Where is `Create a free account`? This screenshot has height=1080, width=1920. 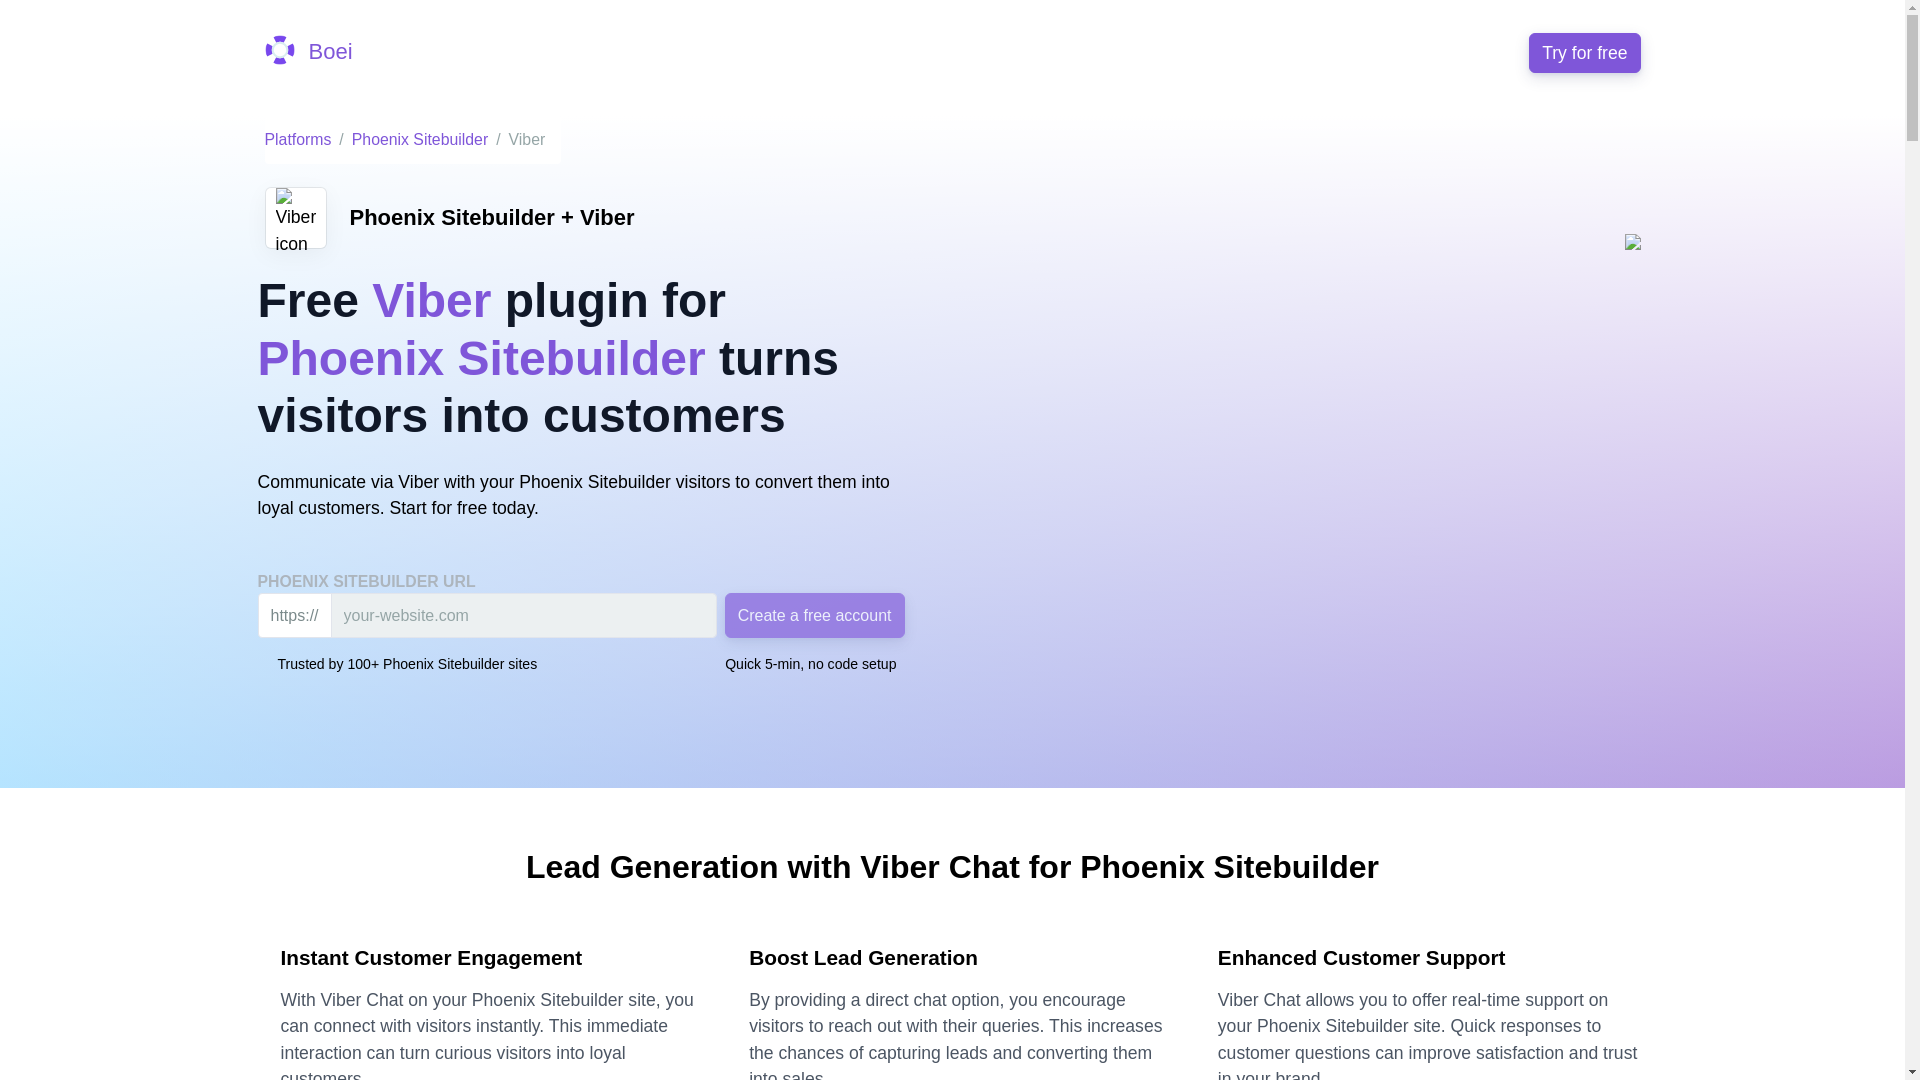 Create a free account is located at coordinates (814, 615).